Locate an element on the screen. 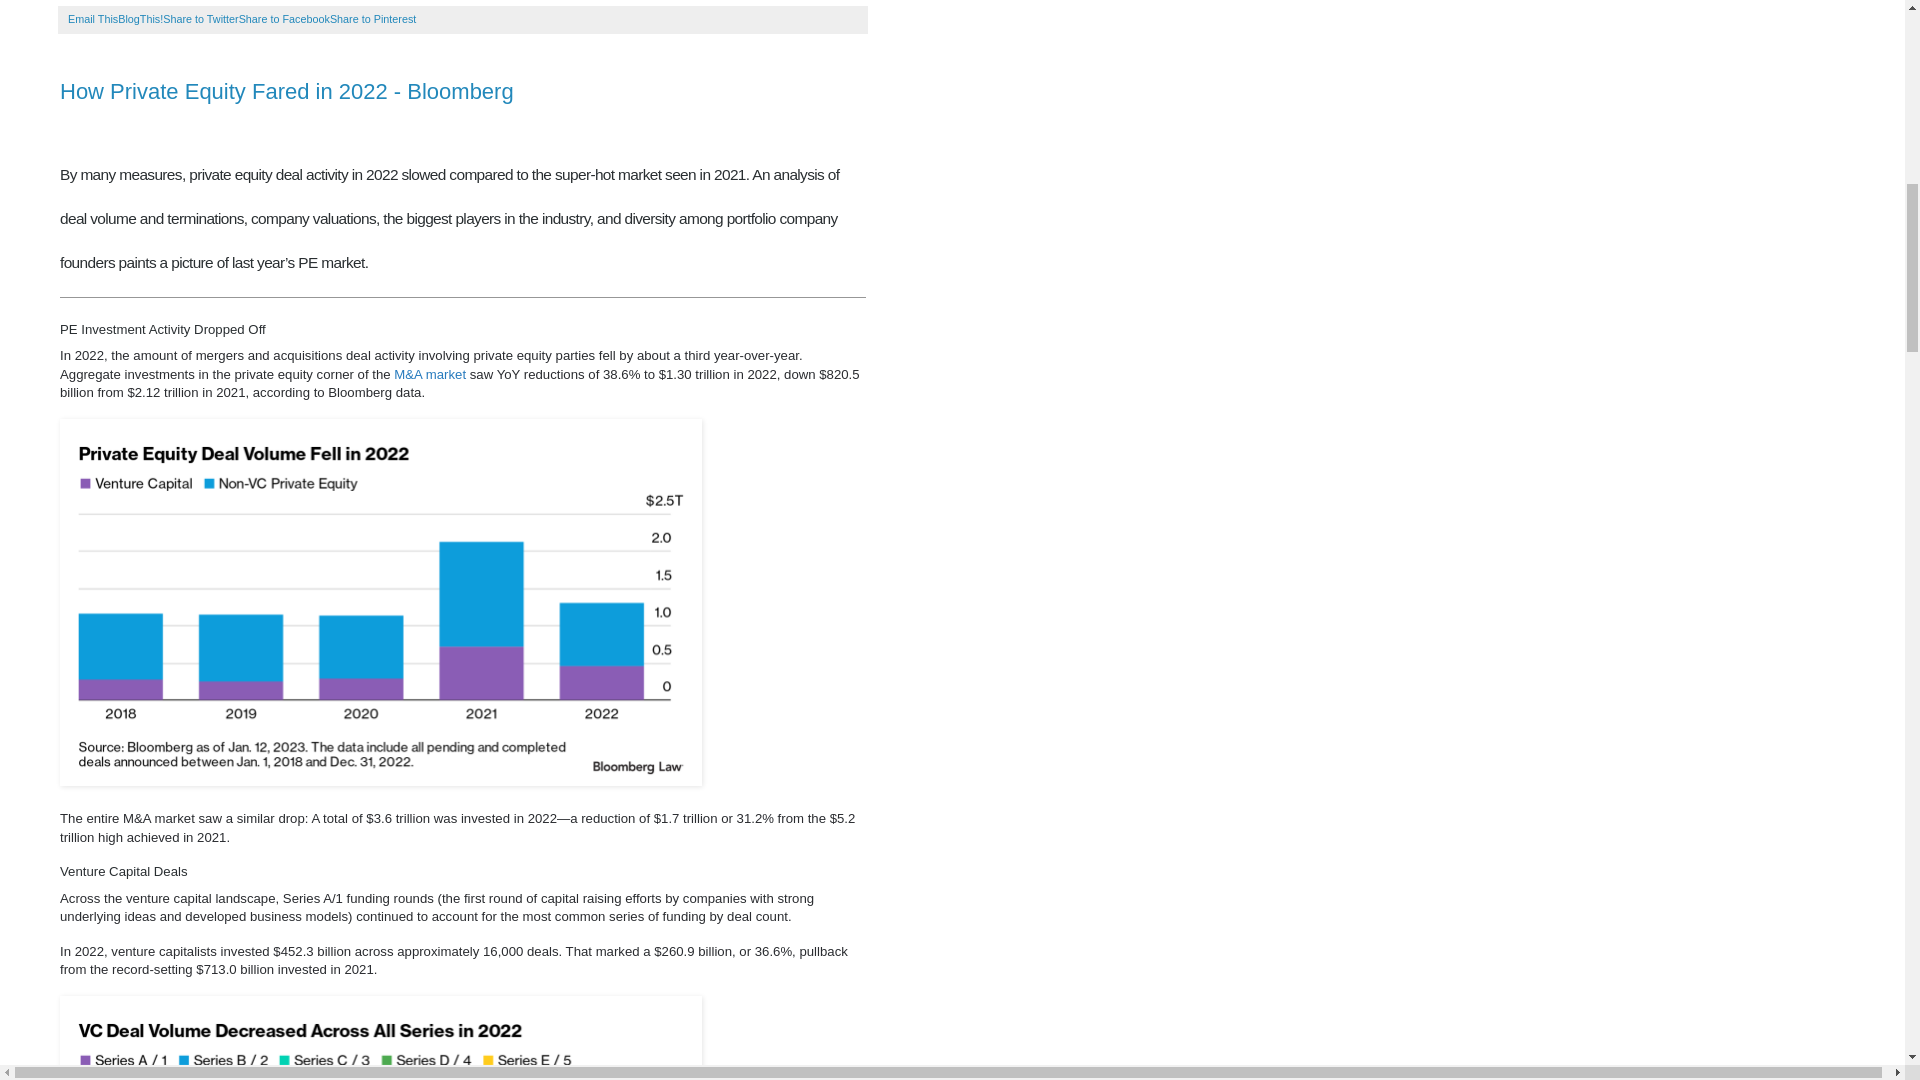 The width and height of the screenshot is (1920, 1080). Share to Pinterest is located at coordinates (373, 18).